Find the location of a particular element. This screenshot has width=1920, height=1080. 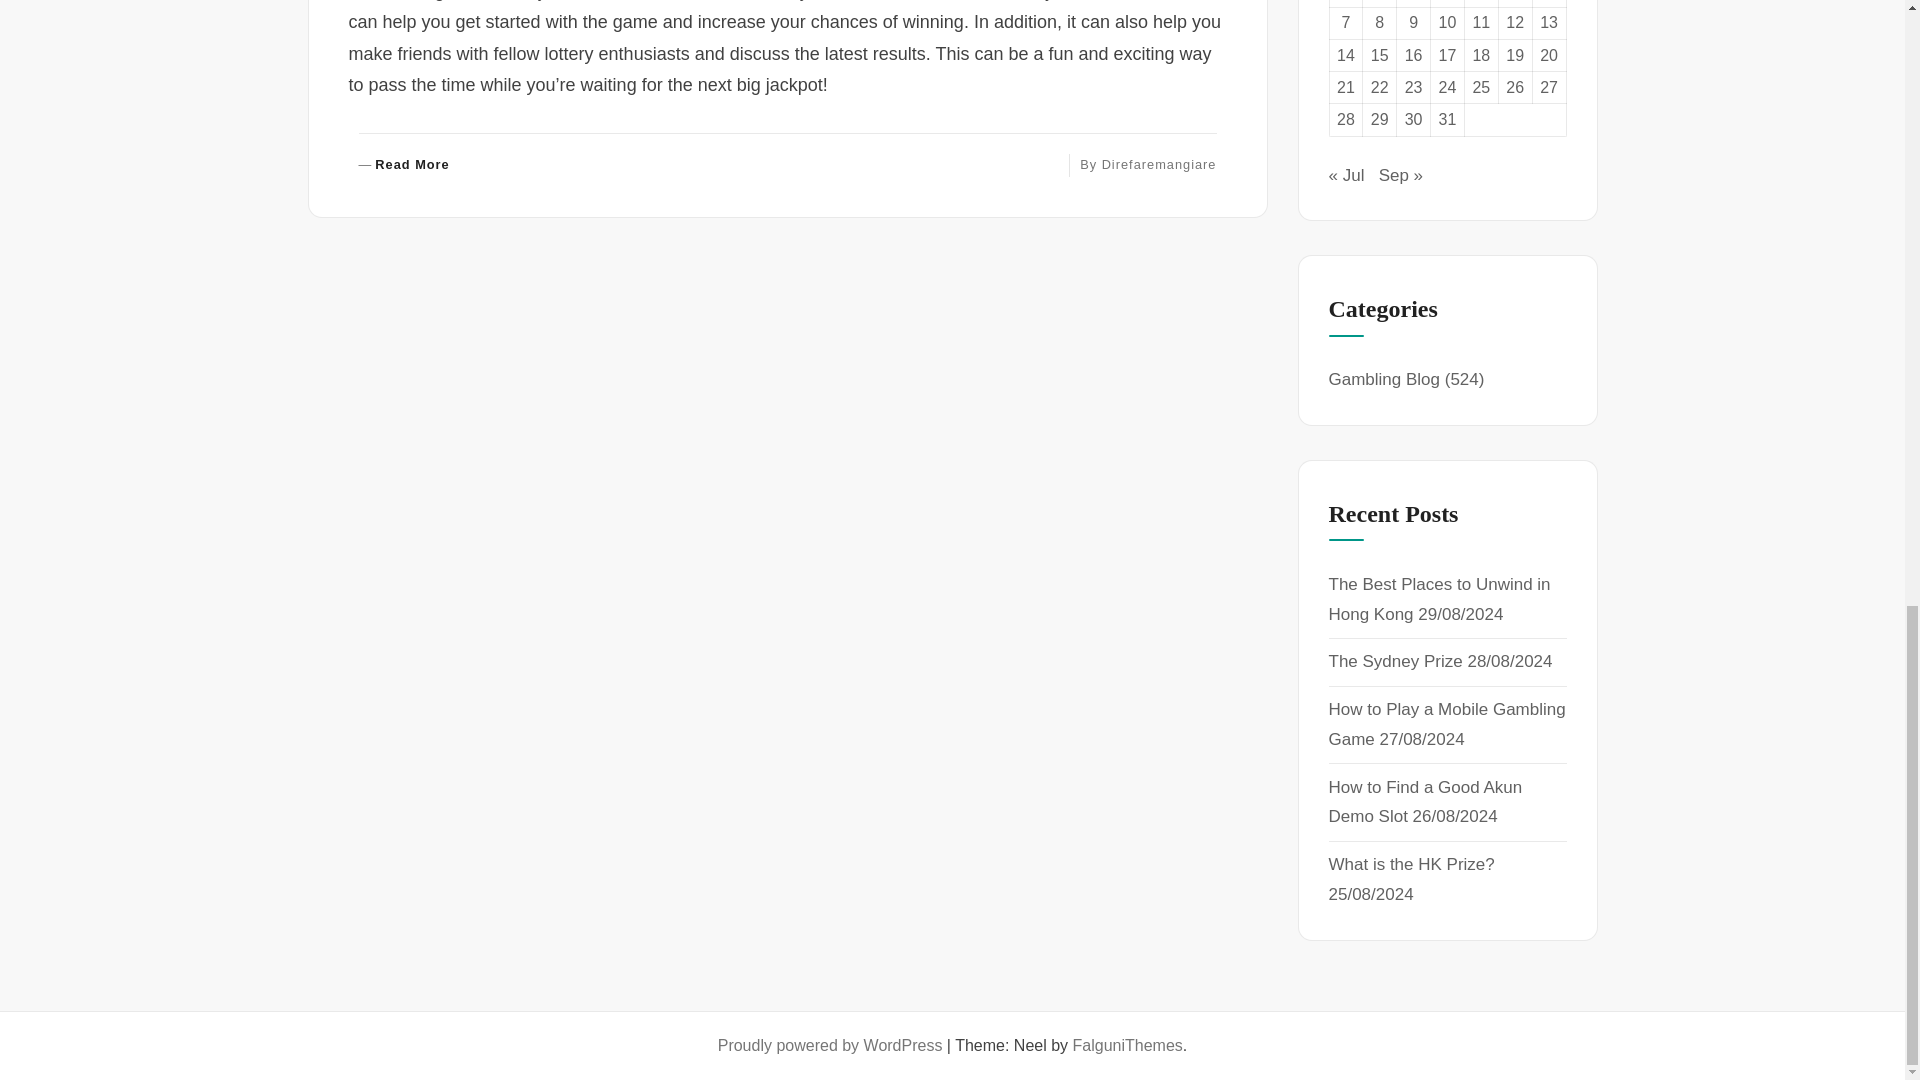

11 is located at coordinates (403, 164).